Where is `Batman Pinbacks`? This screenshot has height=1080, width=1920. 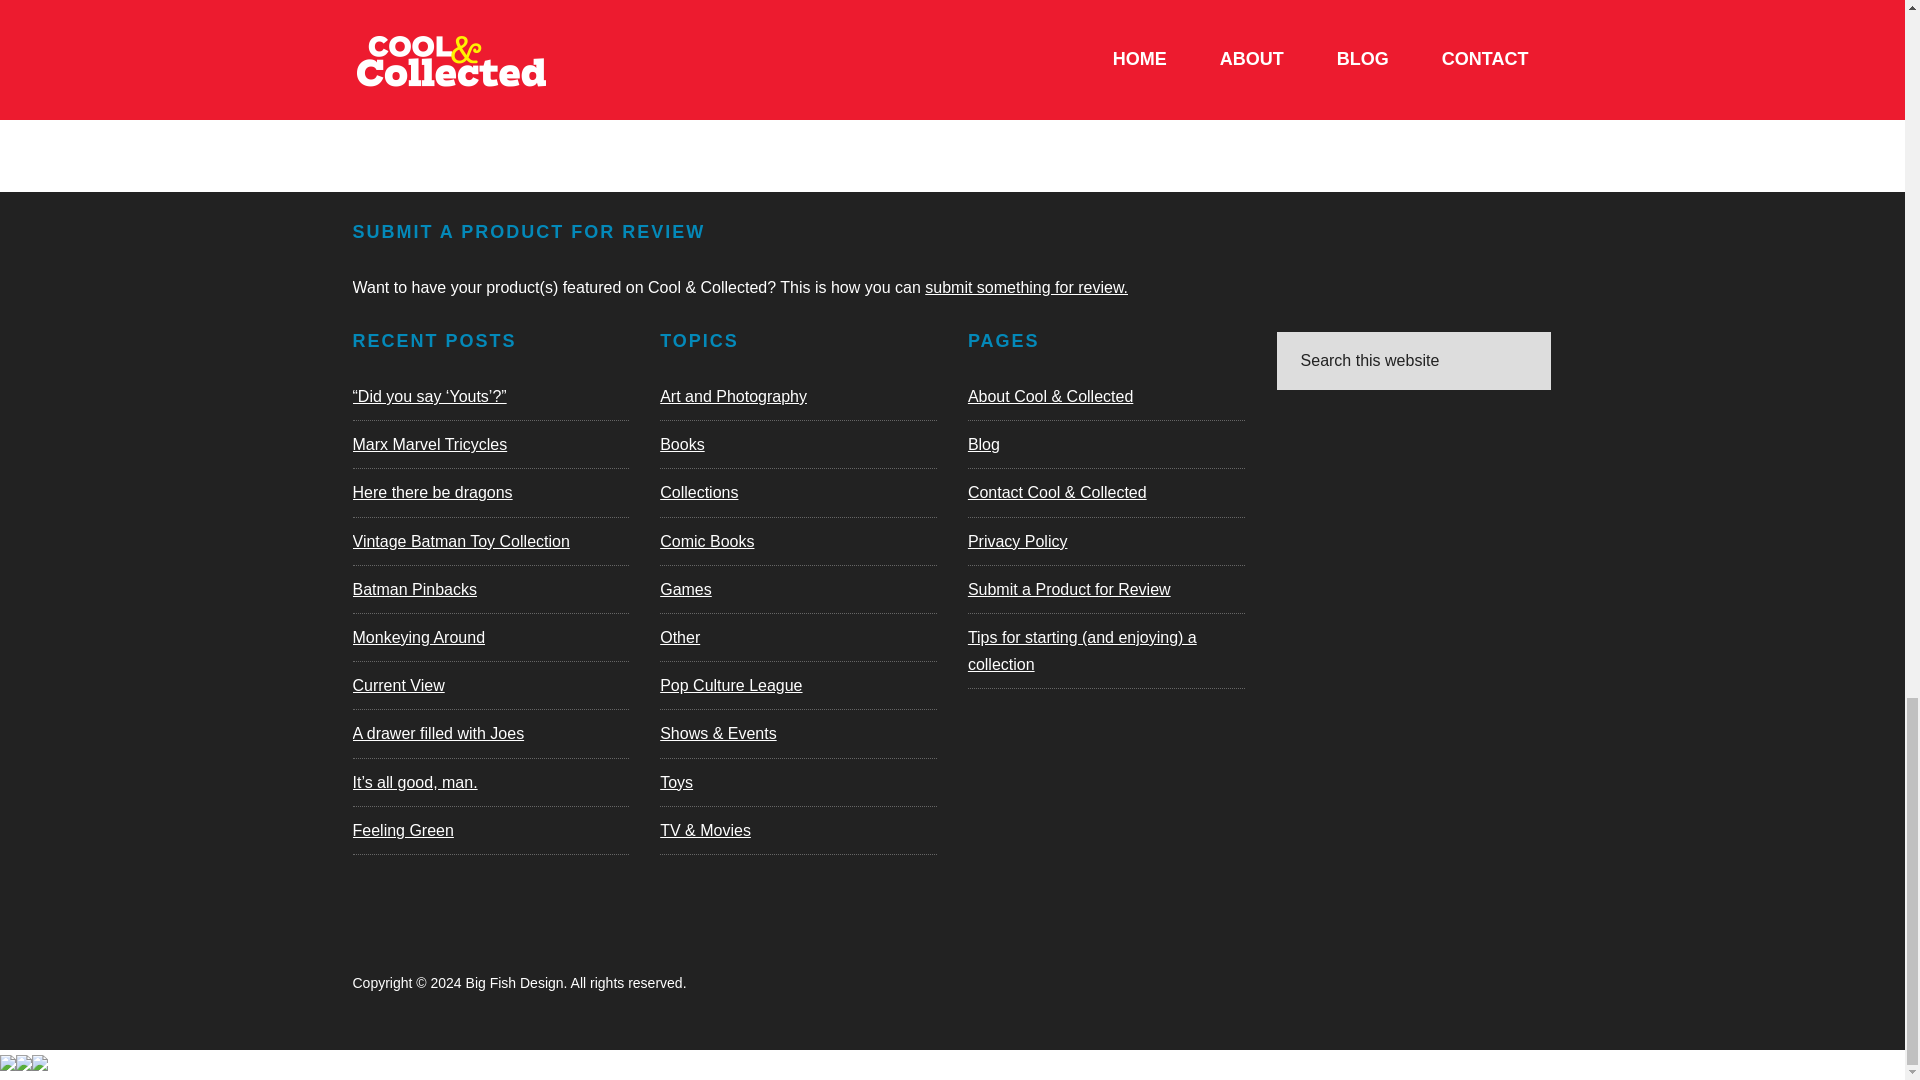 Batman Pinbacks is located at coordinates (414, 590).